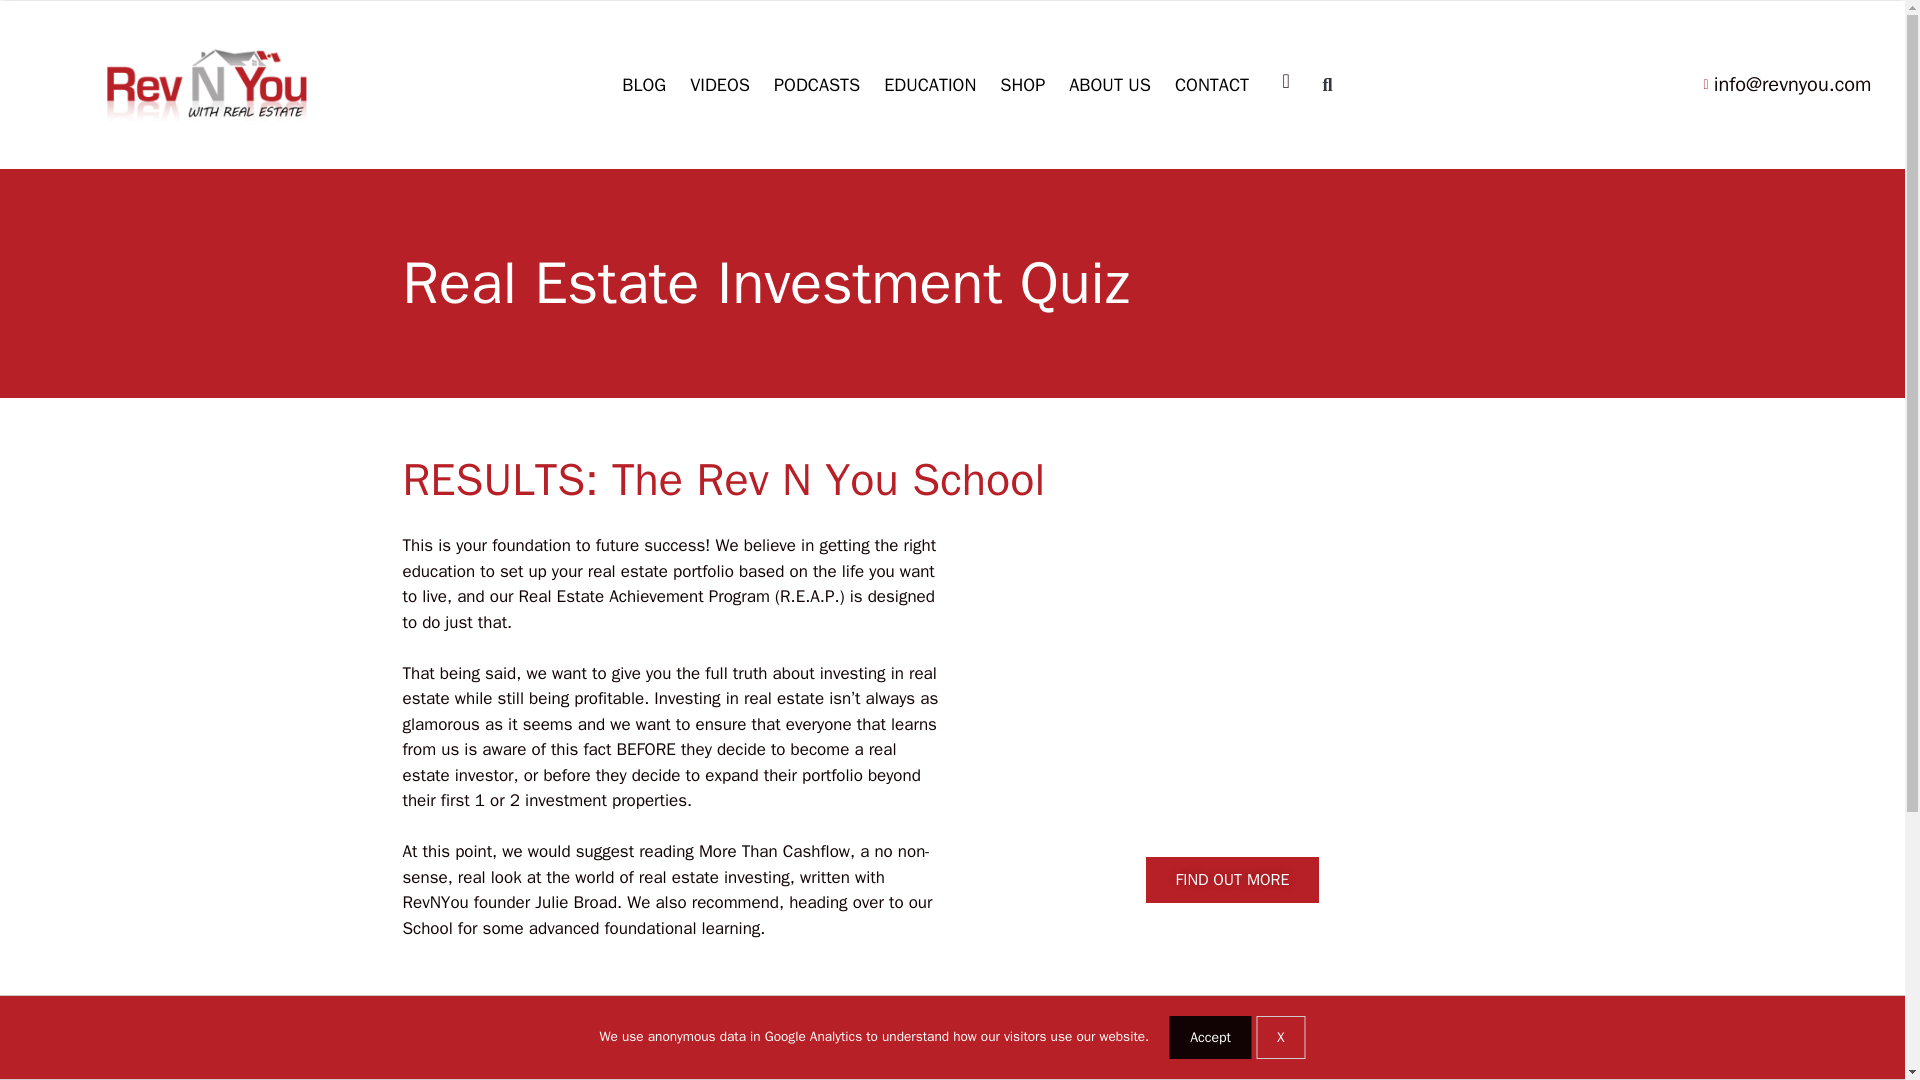 The image size is (1920, 1080). What do you see at coordinates (720, 85) in the screenshot?
I see `VIDEOS` at bounding box center [720, 85].